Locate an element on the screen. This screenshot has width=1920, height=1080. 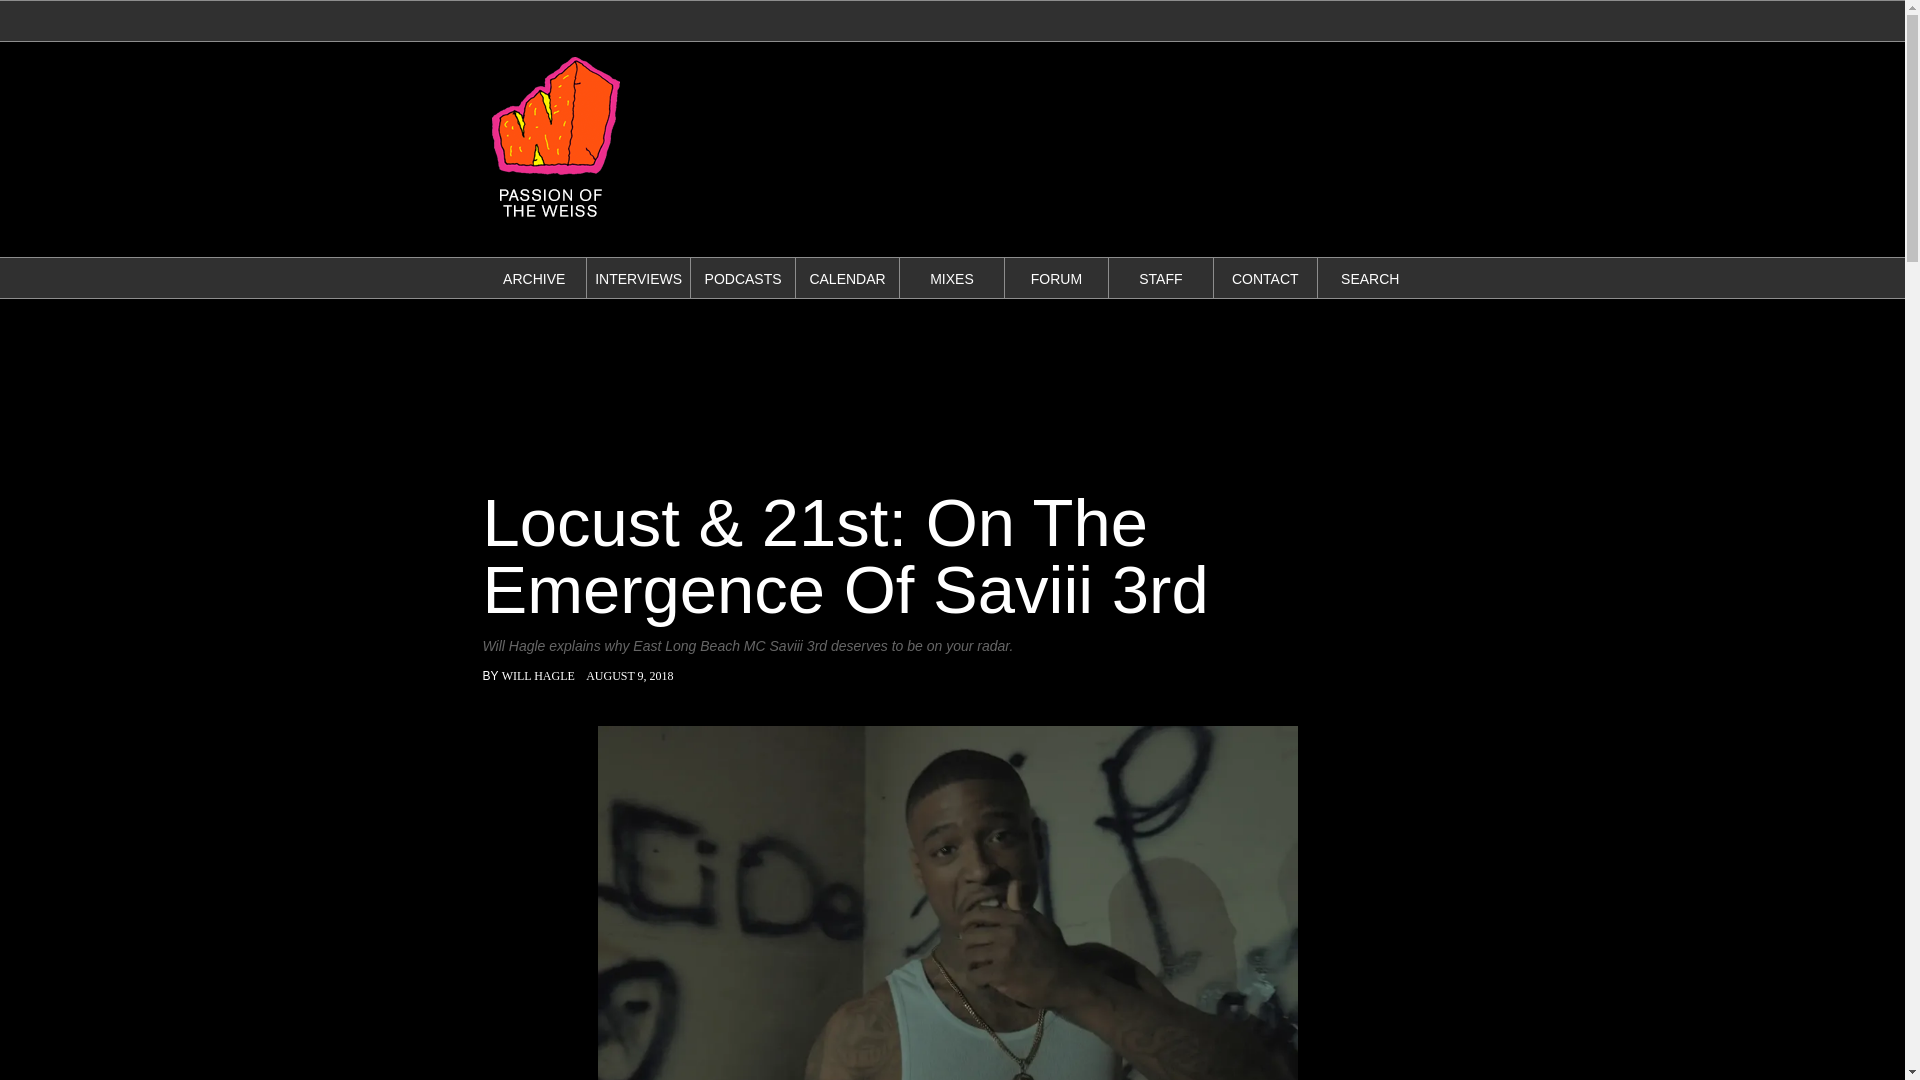
SEARCH is located at coordinates (1370, 279).